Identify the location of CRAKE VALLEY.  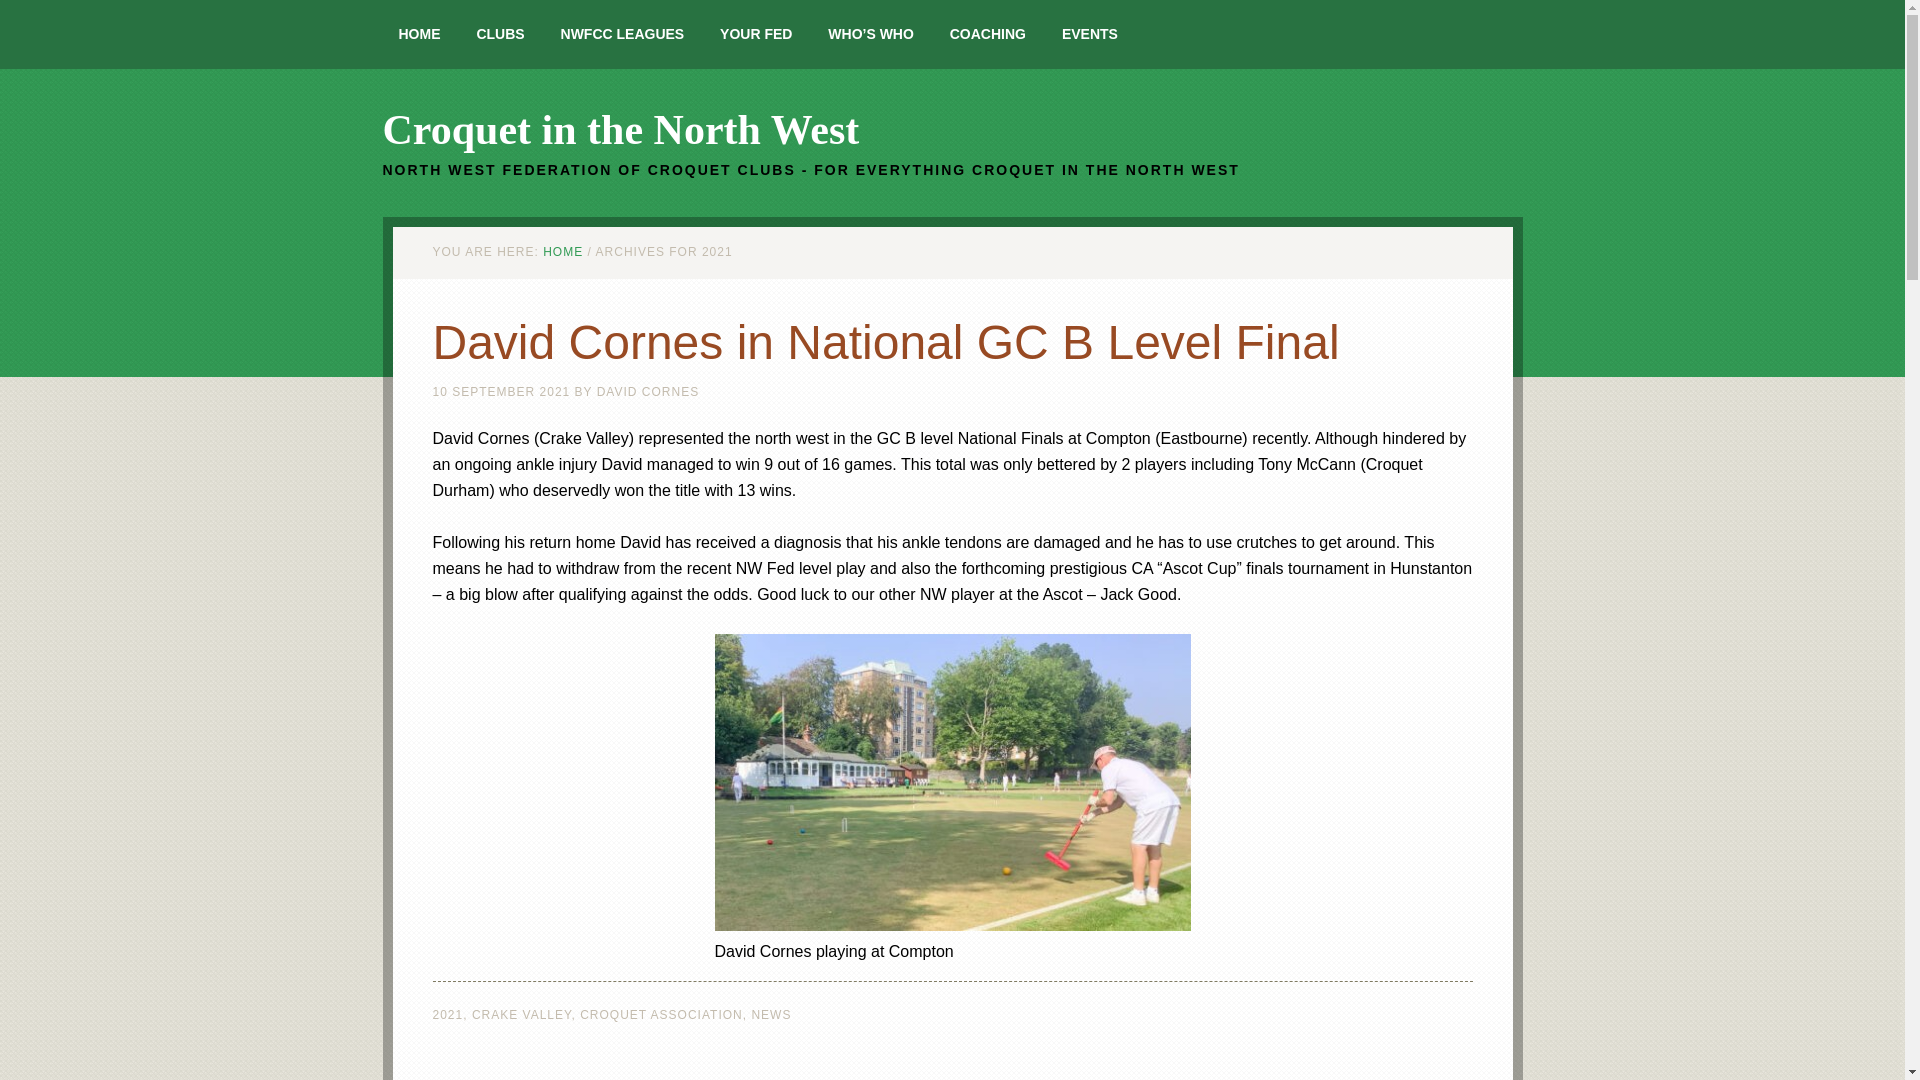
(522, 1014).